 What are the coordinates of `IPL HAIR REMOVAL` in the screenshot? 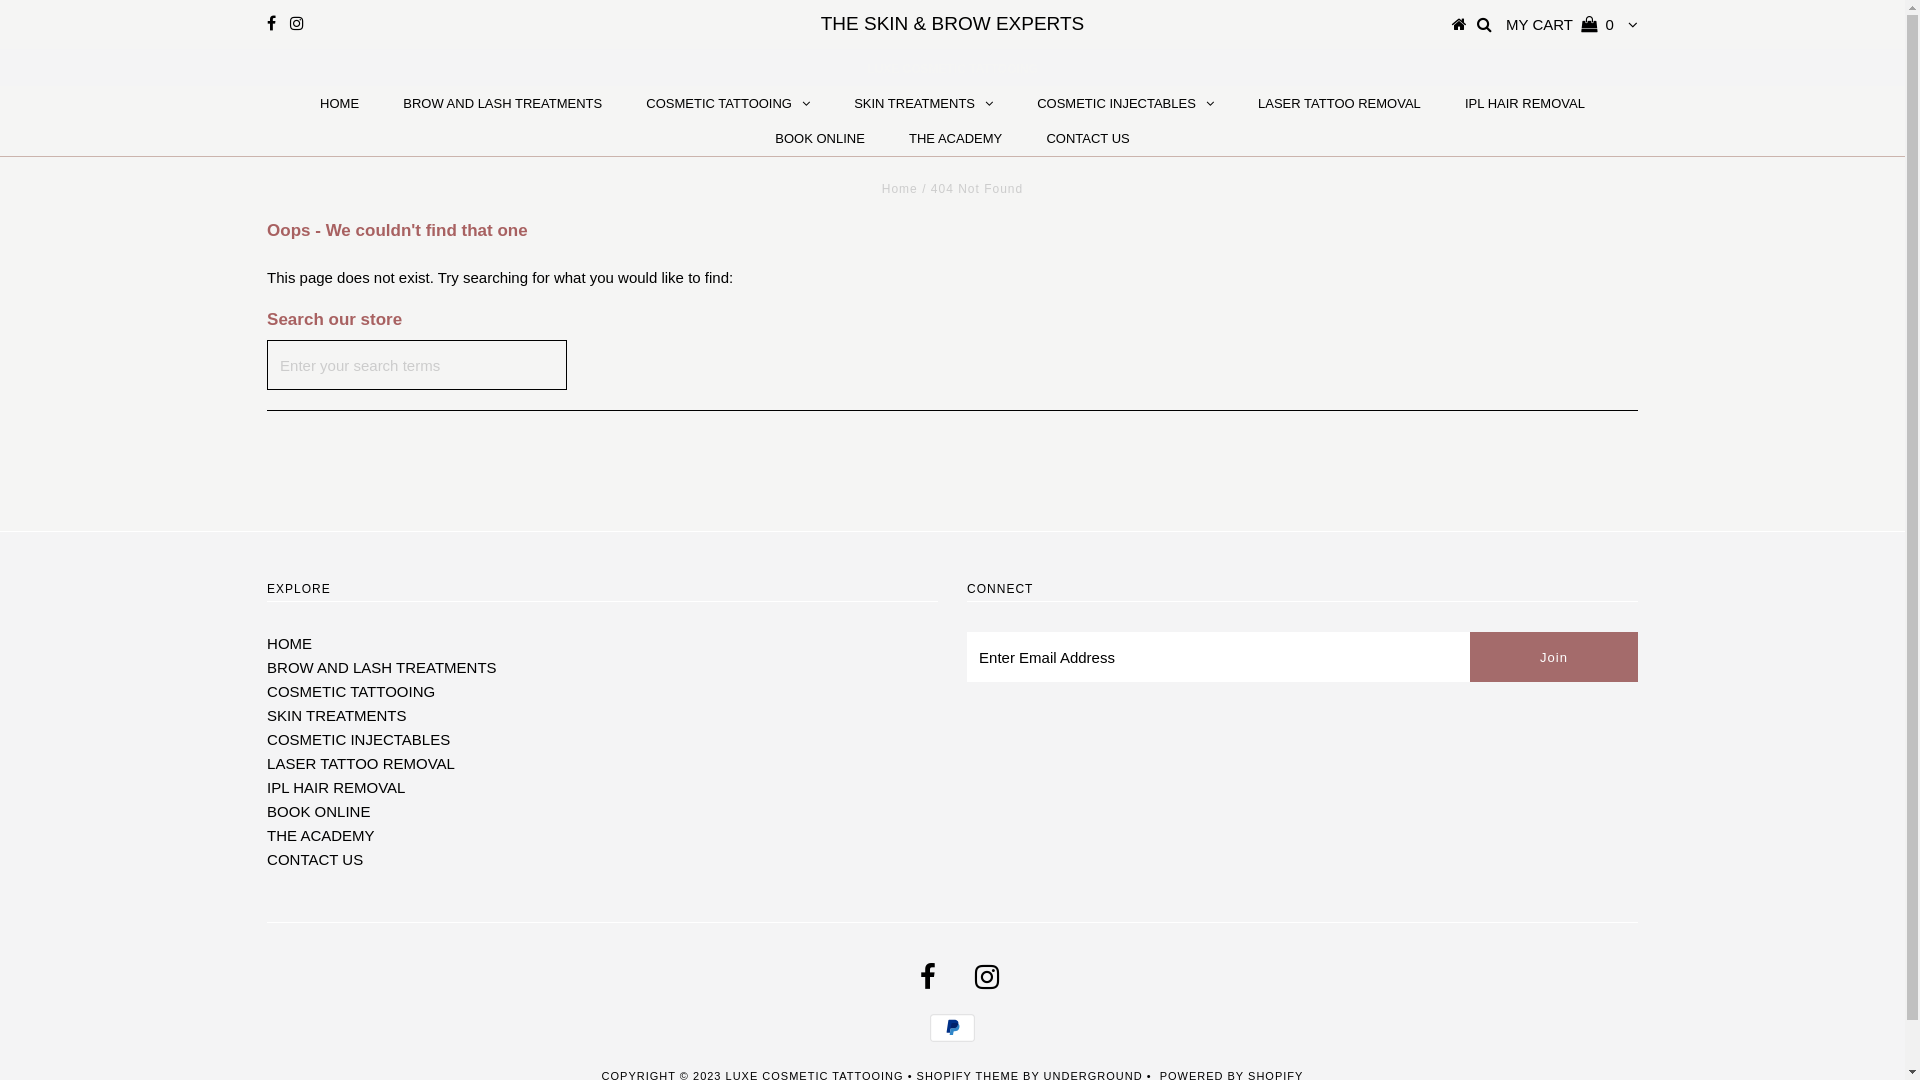 It's located at (336, 788).